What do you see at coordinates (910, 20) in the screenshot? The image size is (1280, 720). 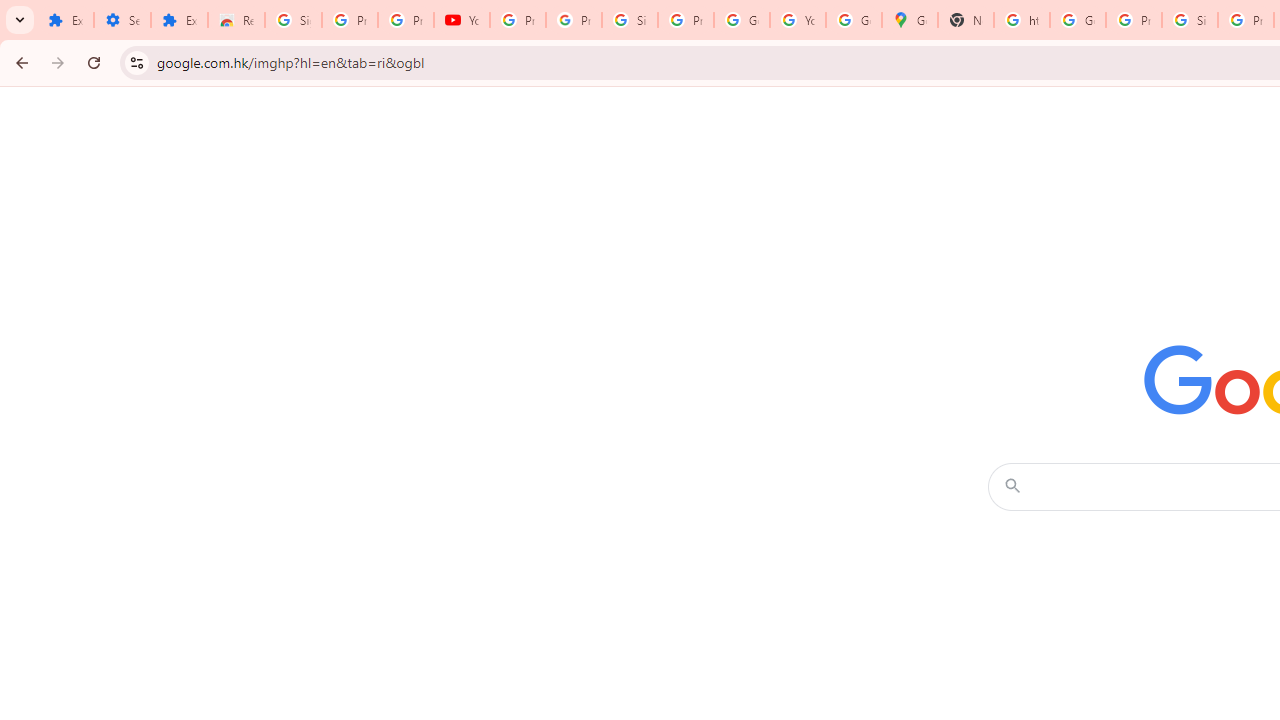 I see `Google Maps` at bounding box center [910, 20].